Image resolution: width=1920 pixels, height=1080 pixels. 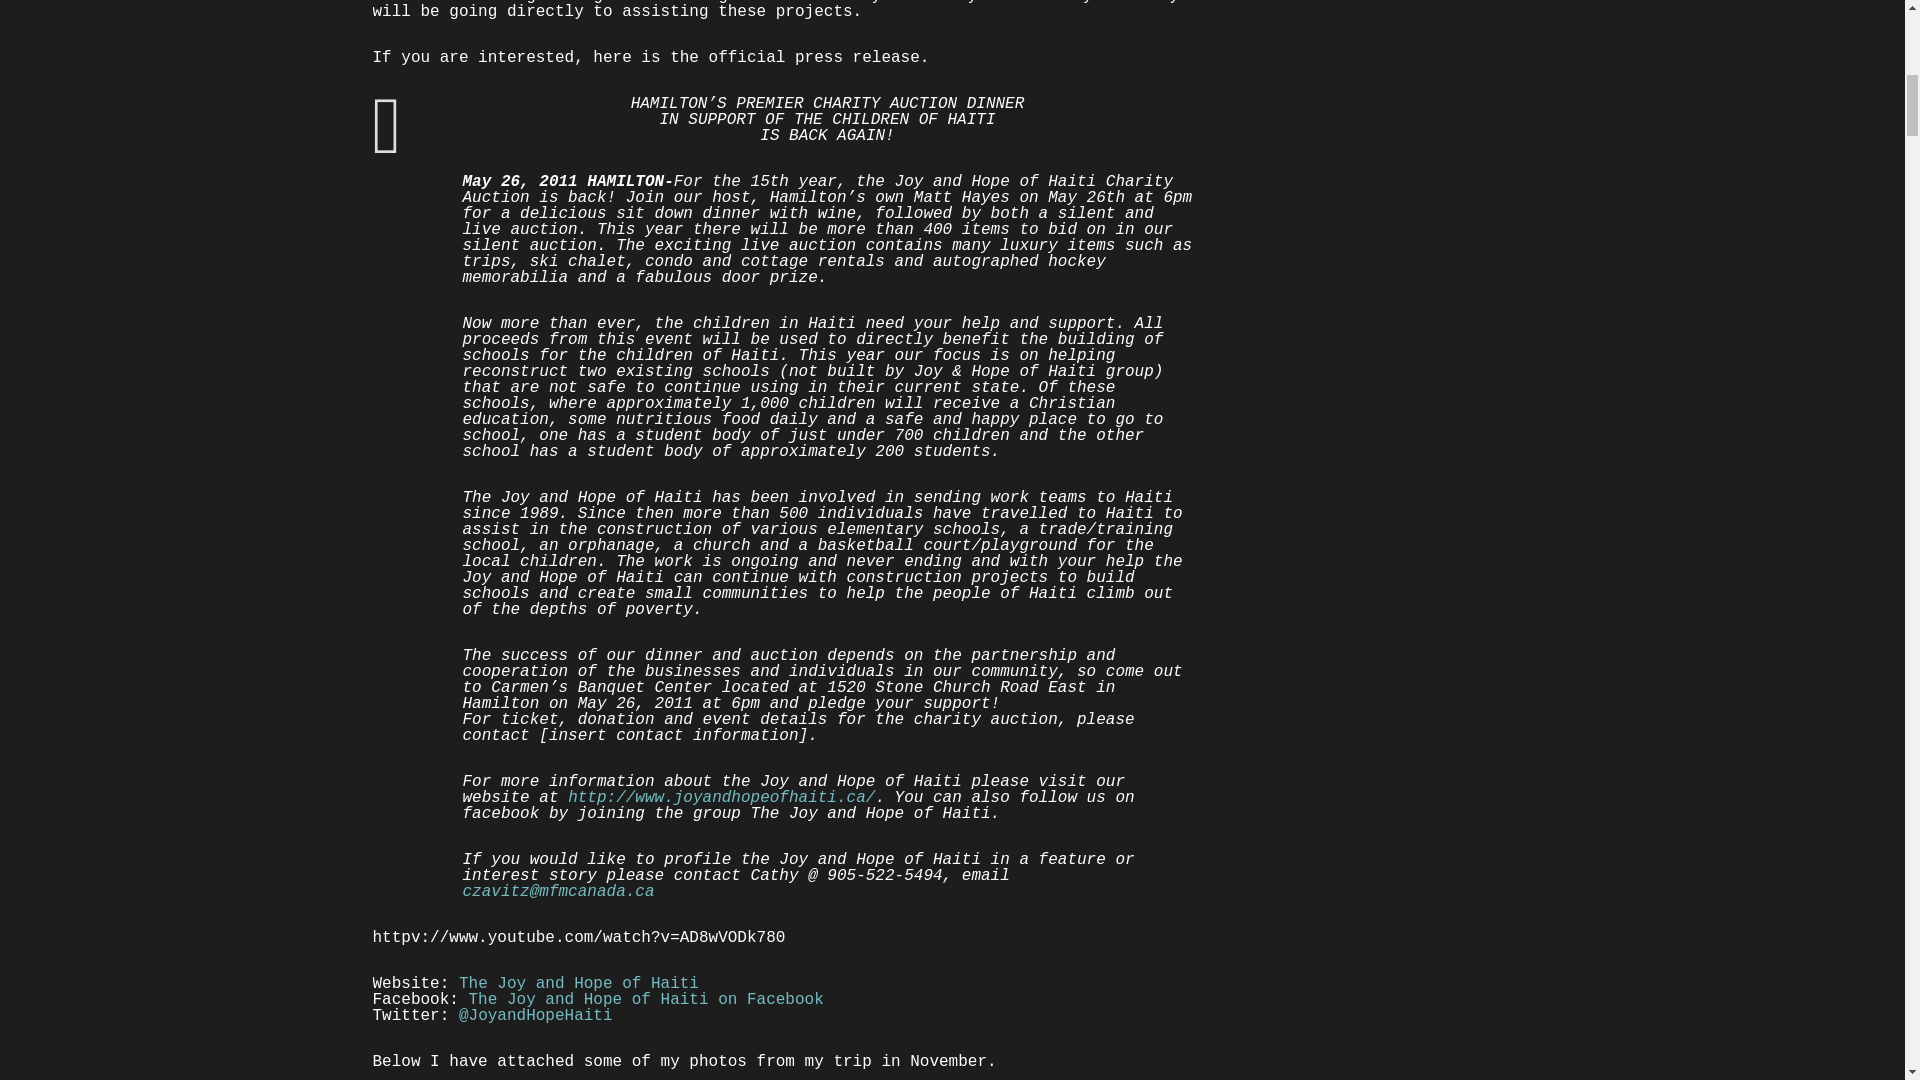 What do you see at coordinates (578, 984) in the screenshot?
I see `The Joy and Hope of Haiti` at bounding box center [578, 984].